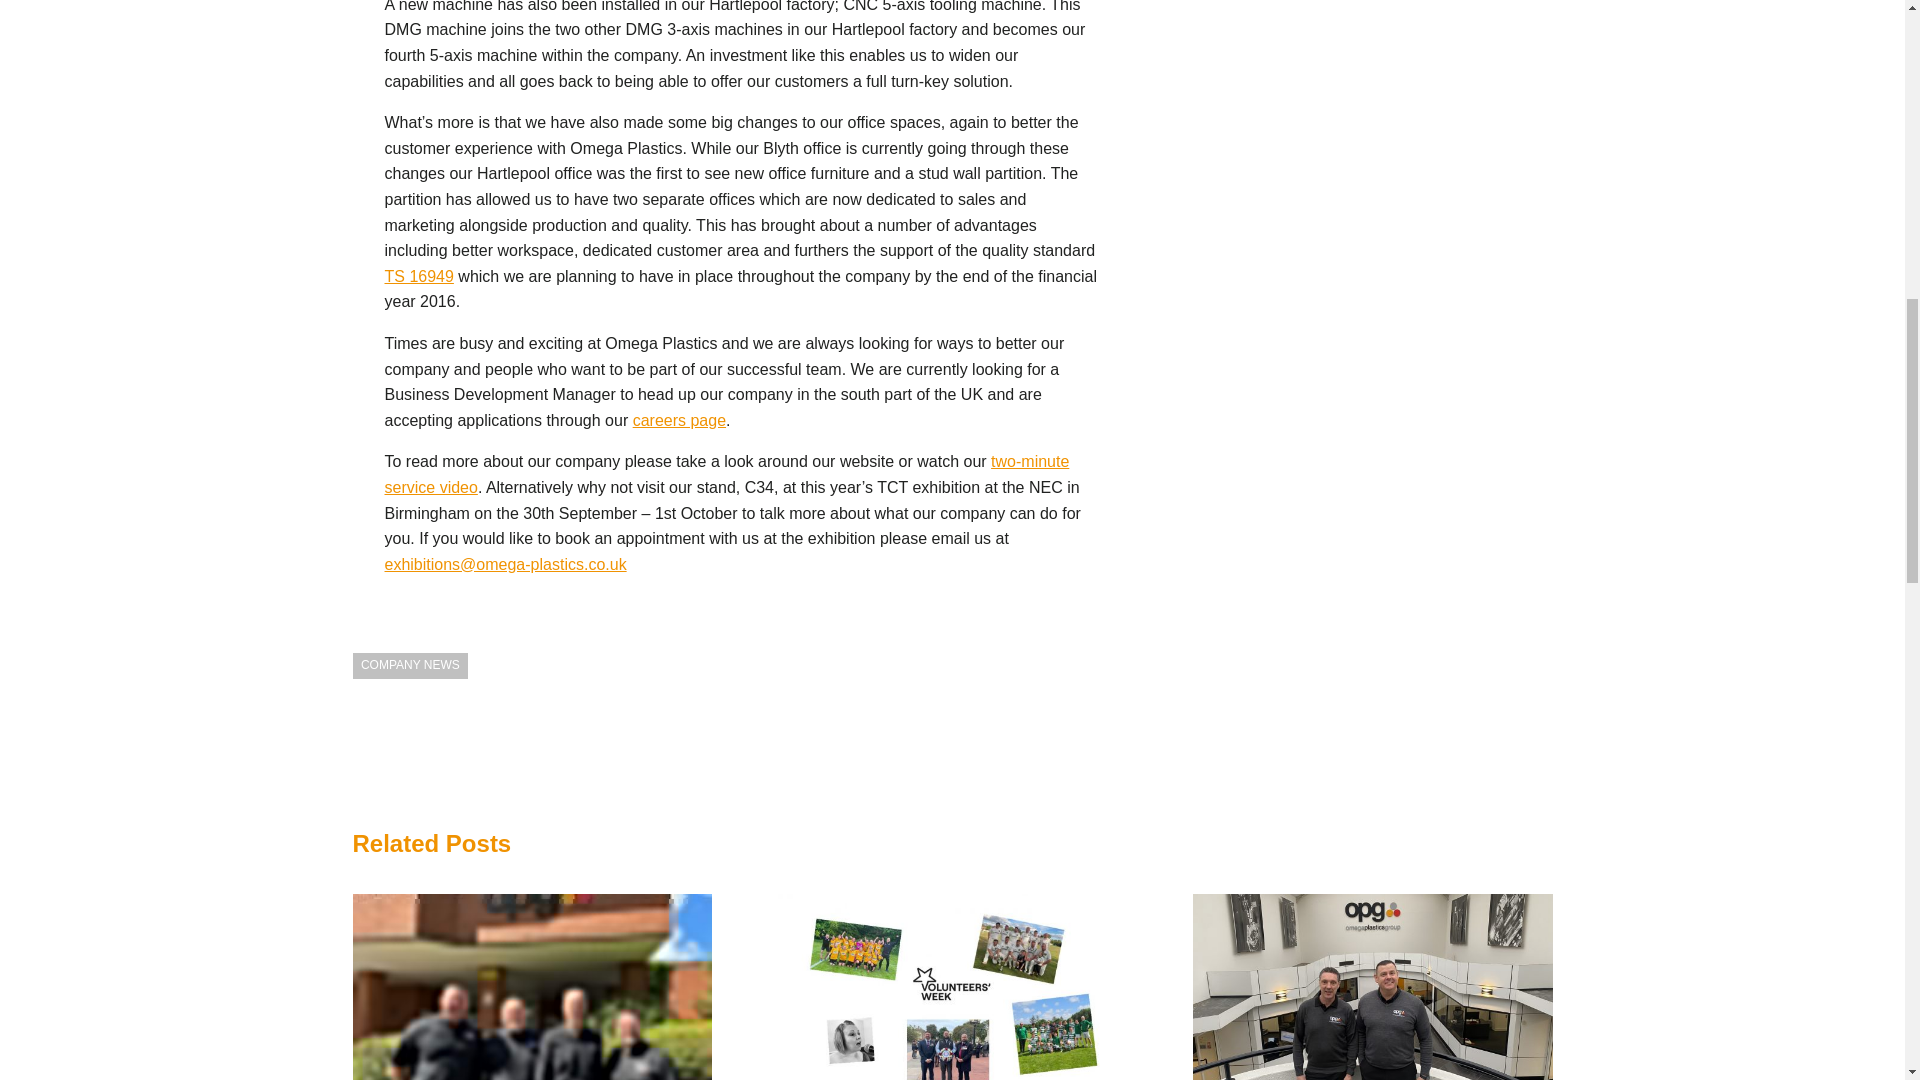  What do you see at coordinates (410, 666) in the screenshot?
I see `COMPANY NEWS` at bounding box center [410, 666].